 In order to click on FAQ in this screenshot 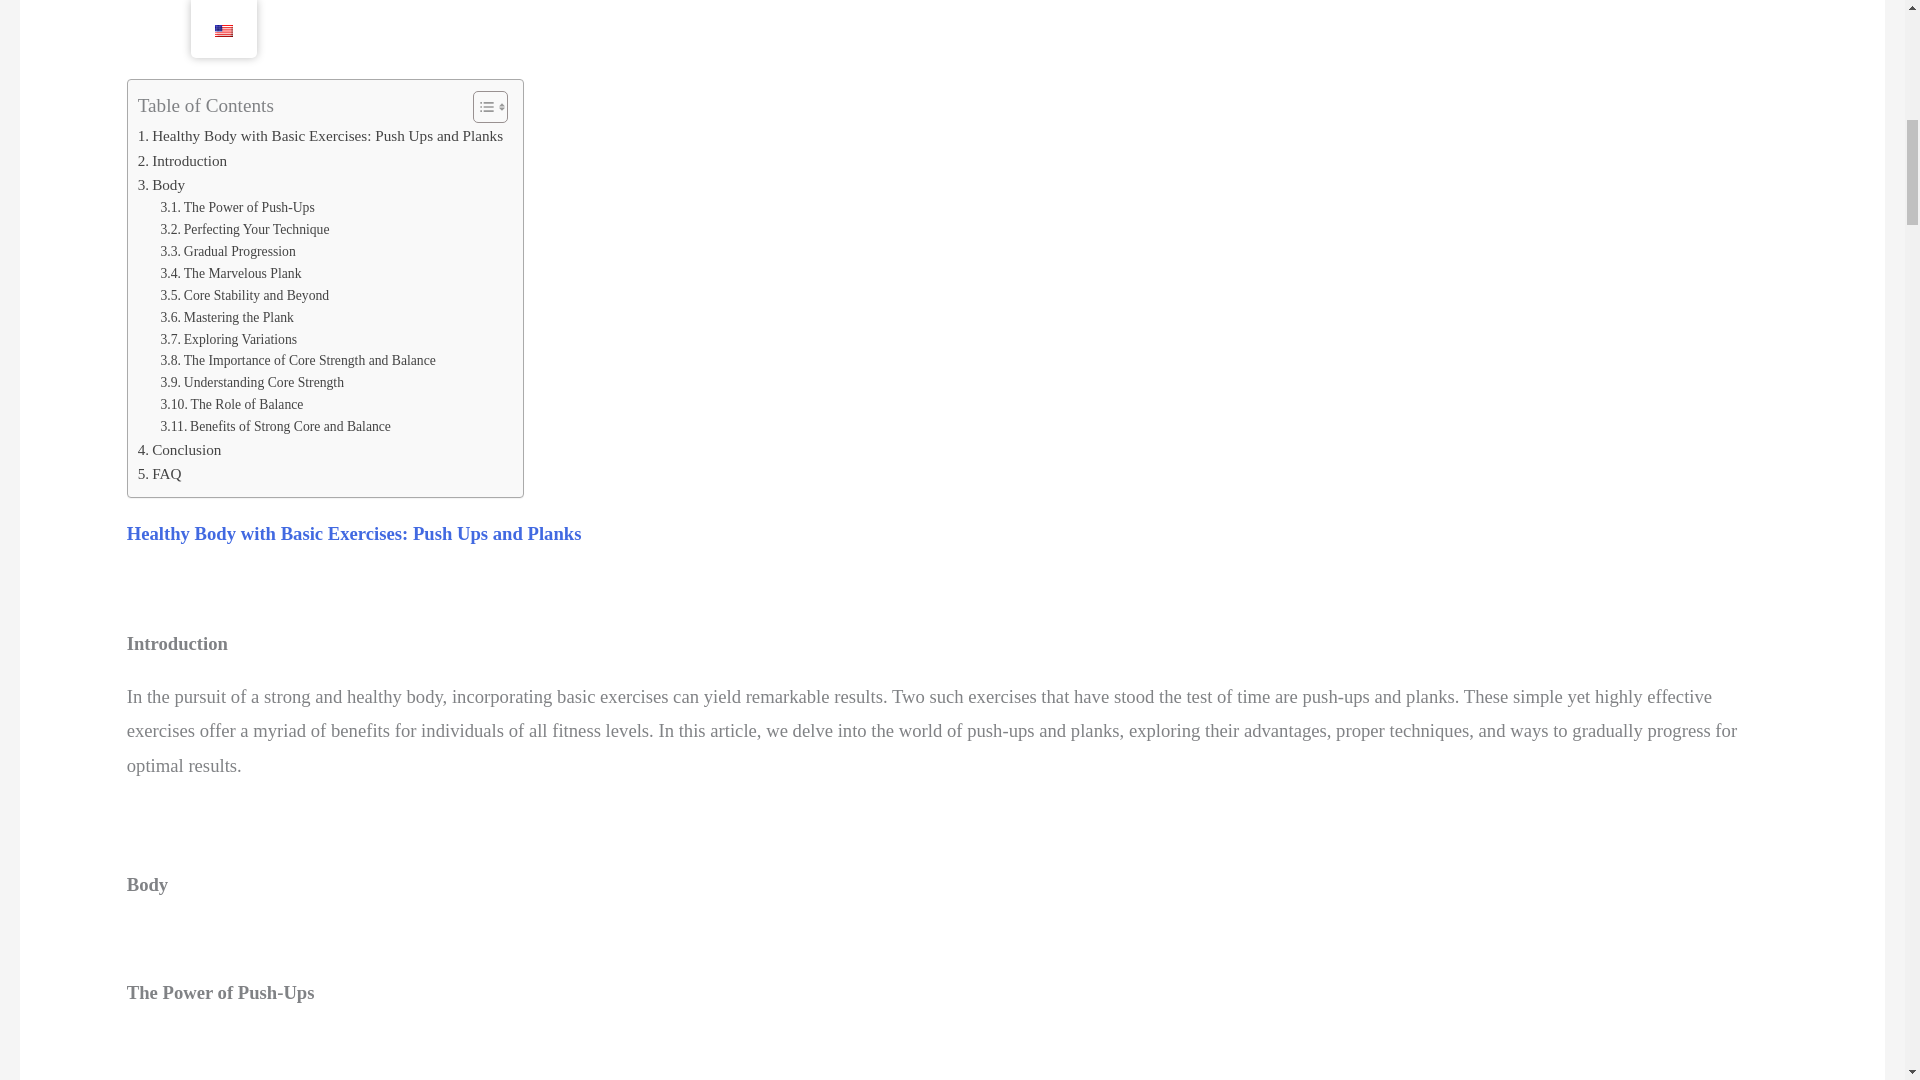, I will do `click(160, 474)`.